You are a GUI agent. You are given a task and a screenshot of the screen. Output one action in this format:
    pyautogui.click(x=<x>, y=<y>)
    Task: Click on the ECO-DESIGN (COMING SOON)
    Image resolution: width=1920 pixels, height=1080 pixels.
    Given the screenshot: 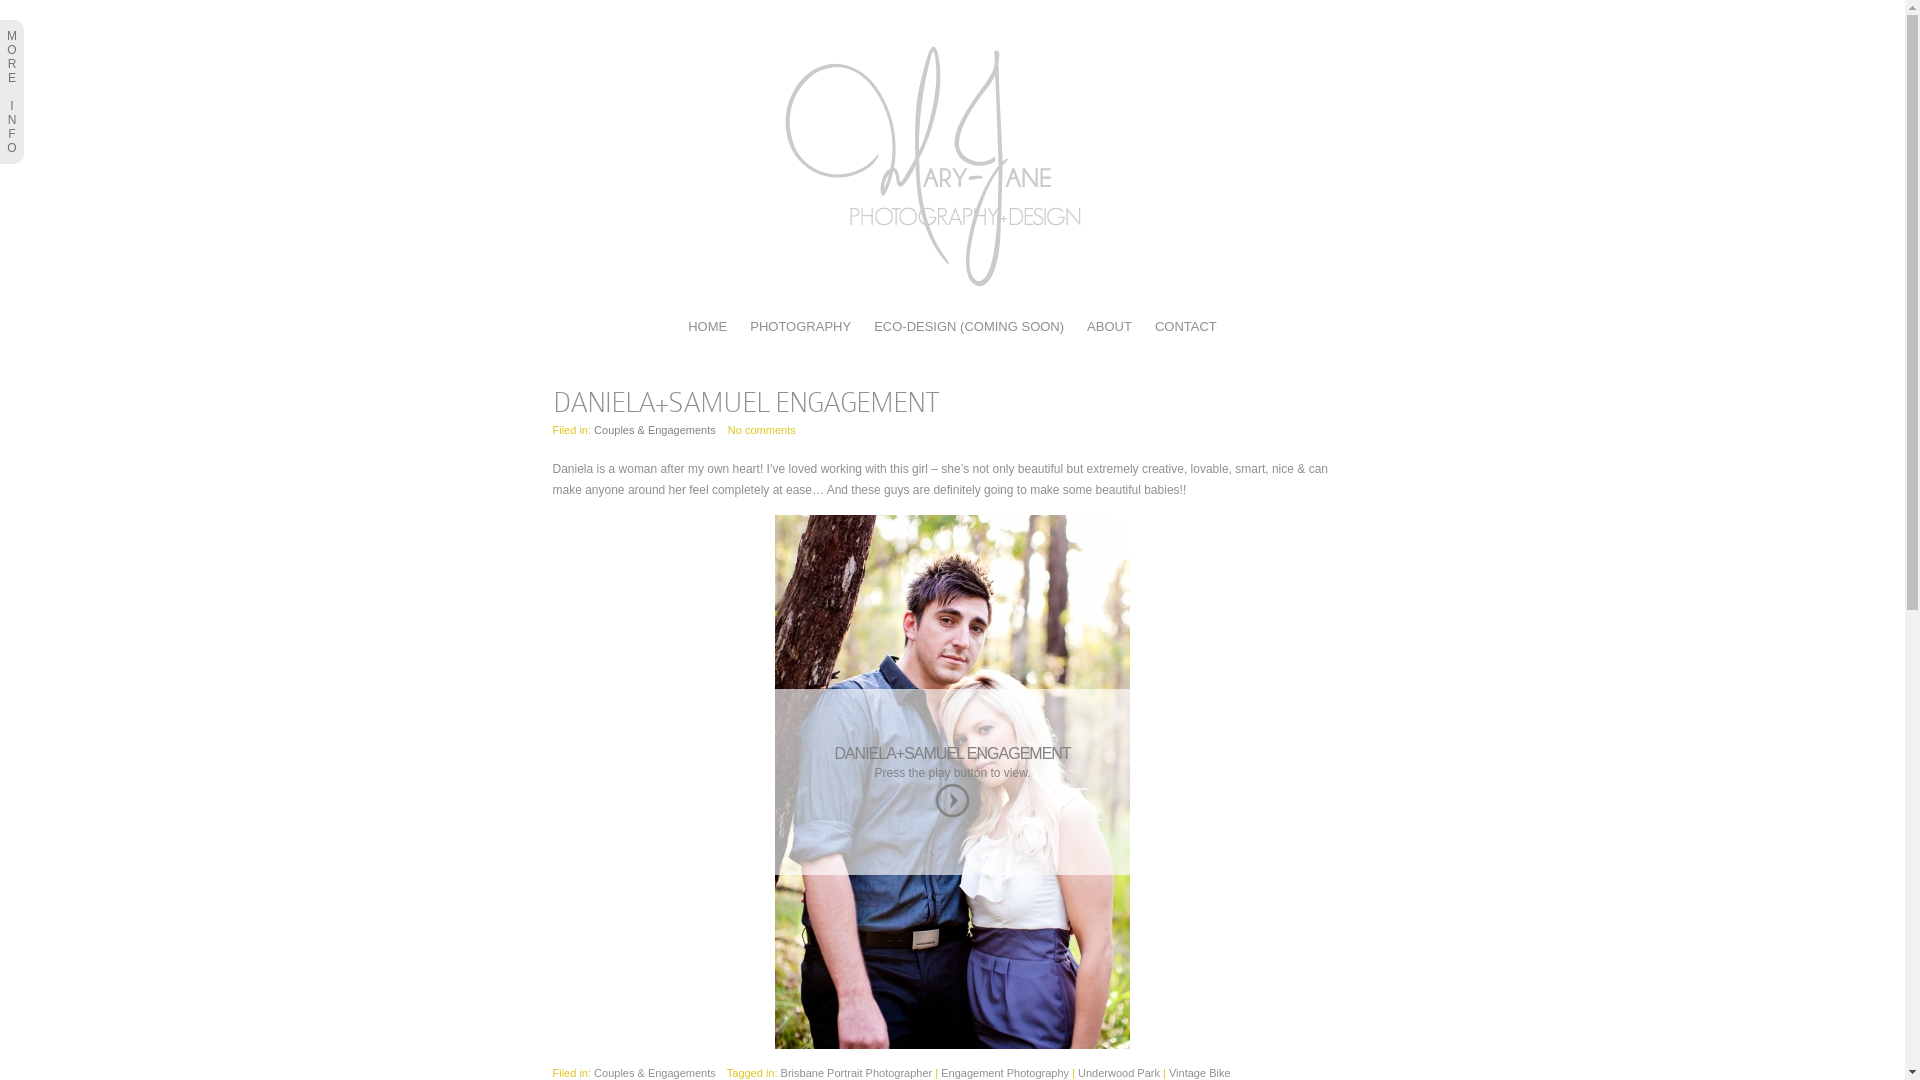 What is the action you would take?
    pyautogui.click(x=969, y=326)
    